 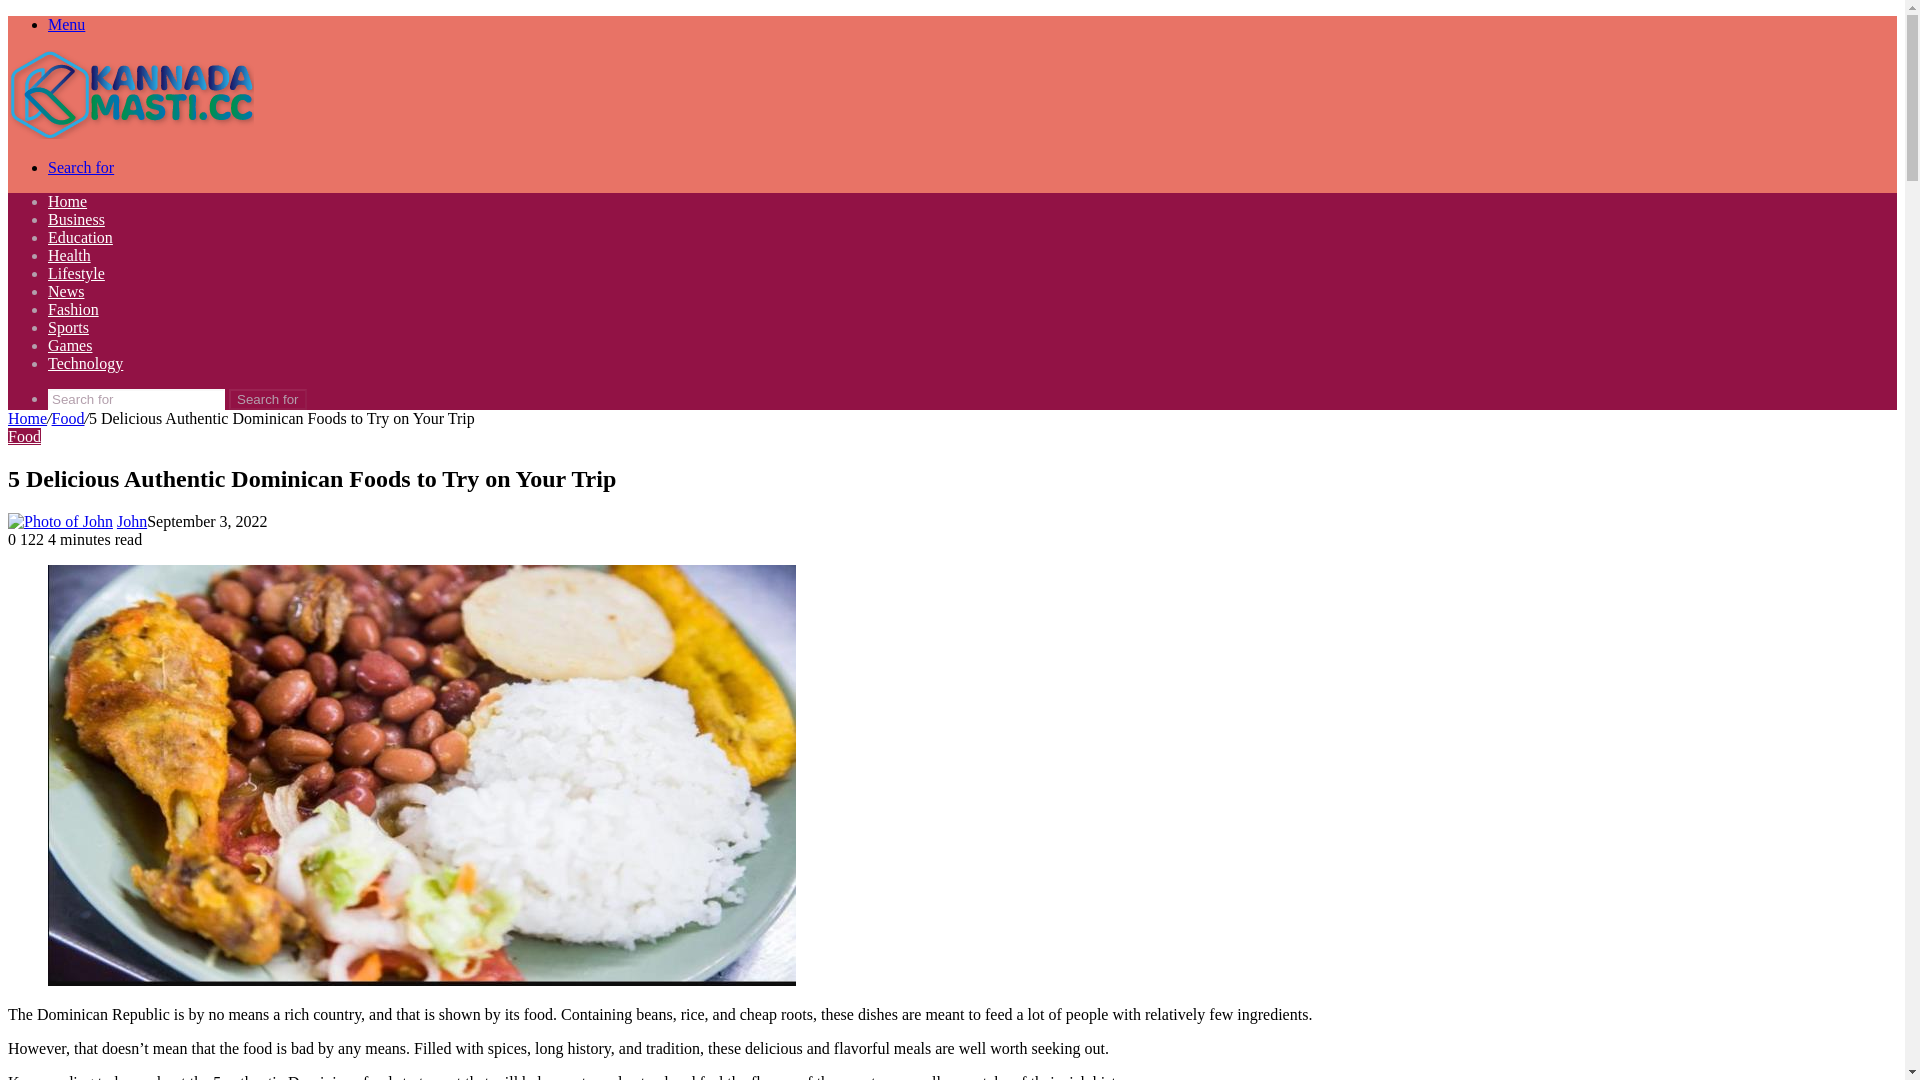 What do you see at coordinates (68, 328) in the screenshot?
I see `Sports` at bounding box center [68, 328].